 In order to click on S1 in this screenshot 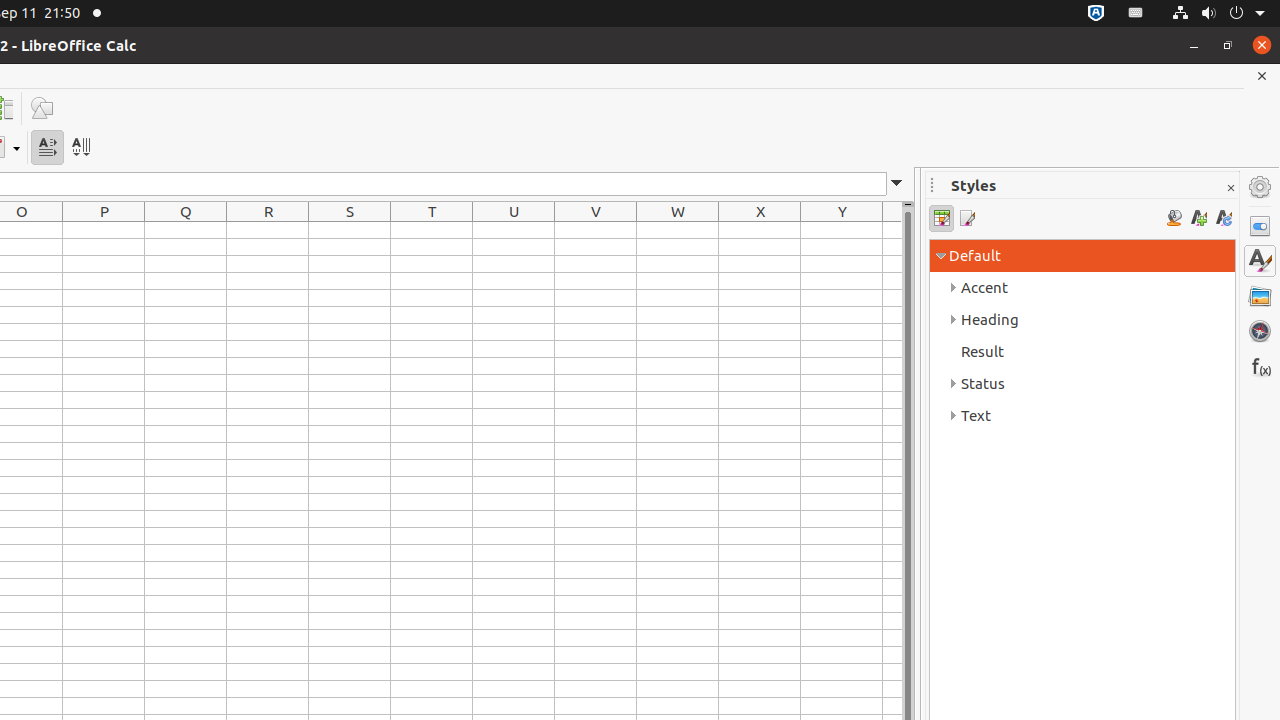, I will do `click(350, 230)`.